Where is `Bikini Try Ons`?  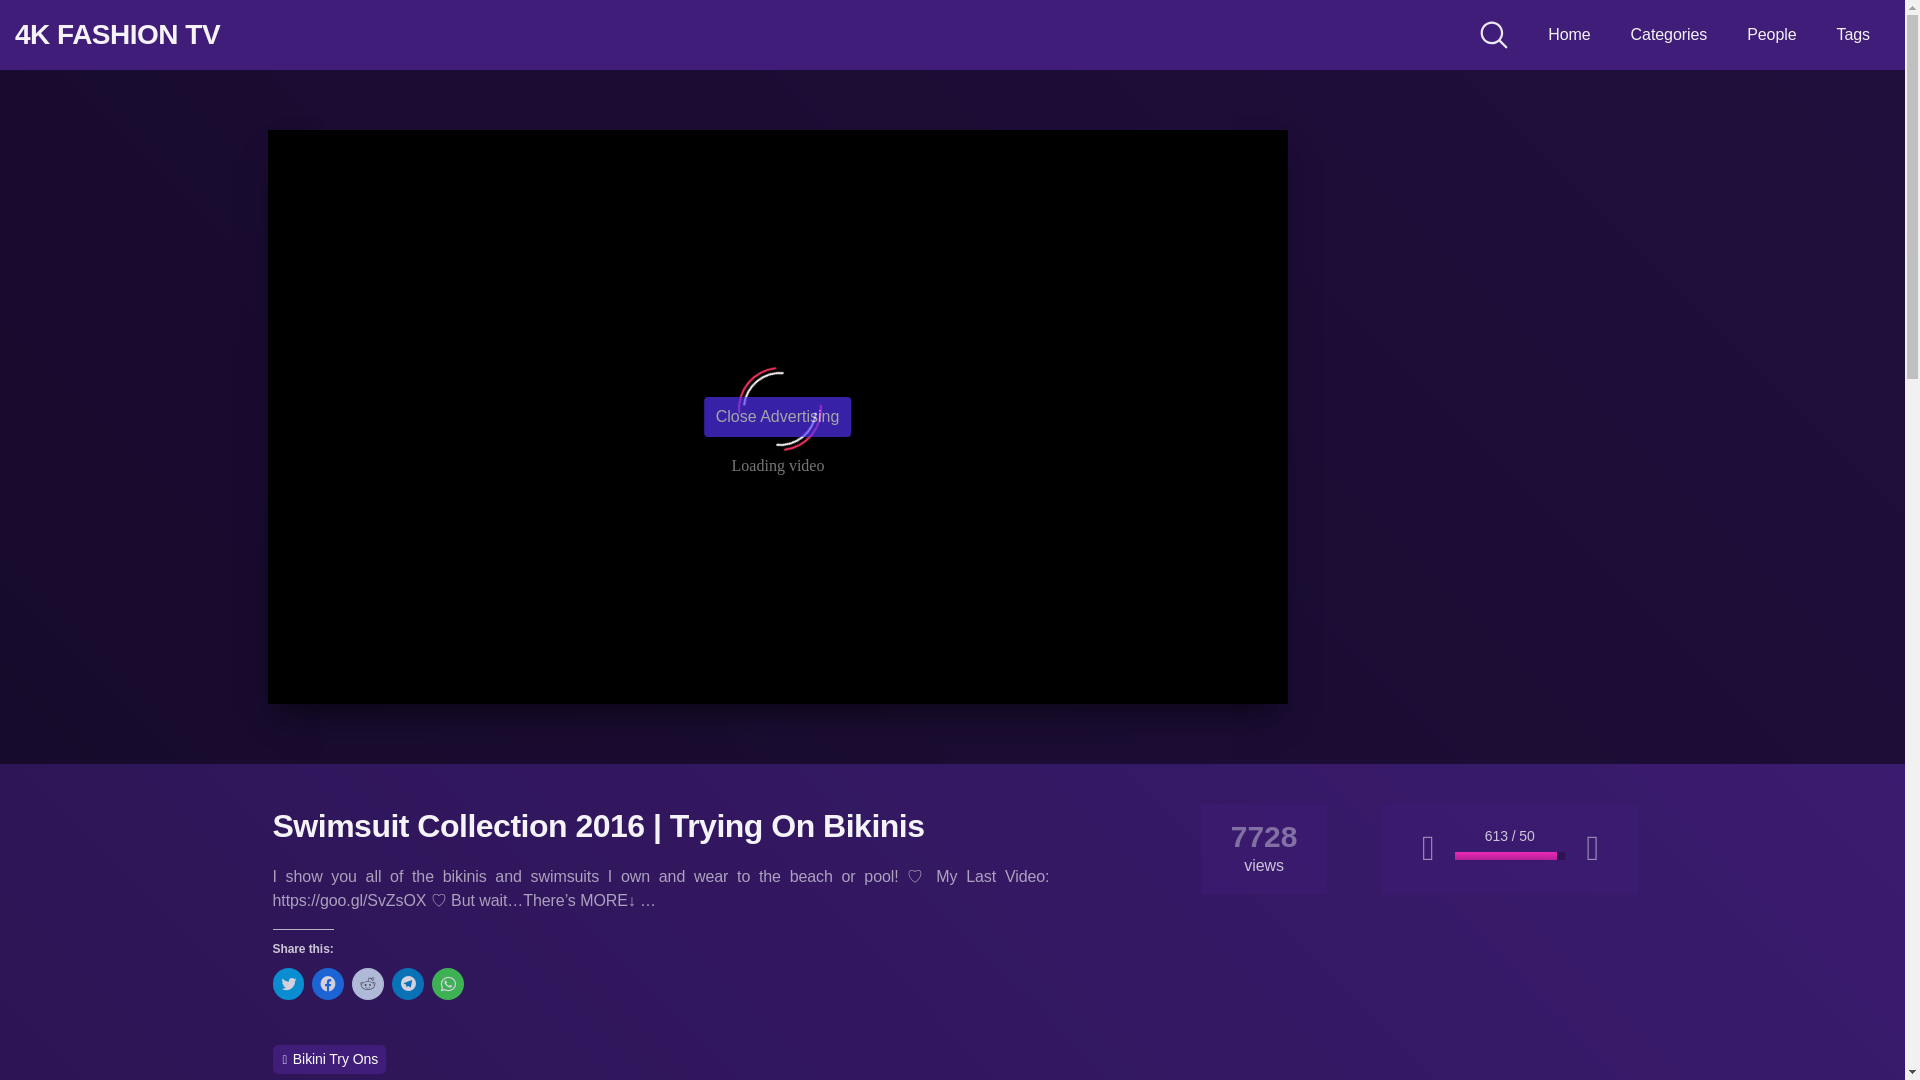
Bikini Try Ons is located at coordinates (328, 1059).